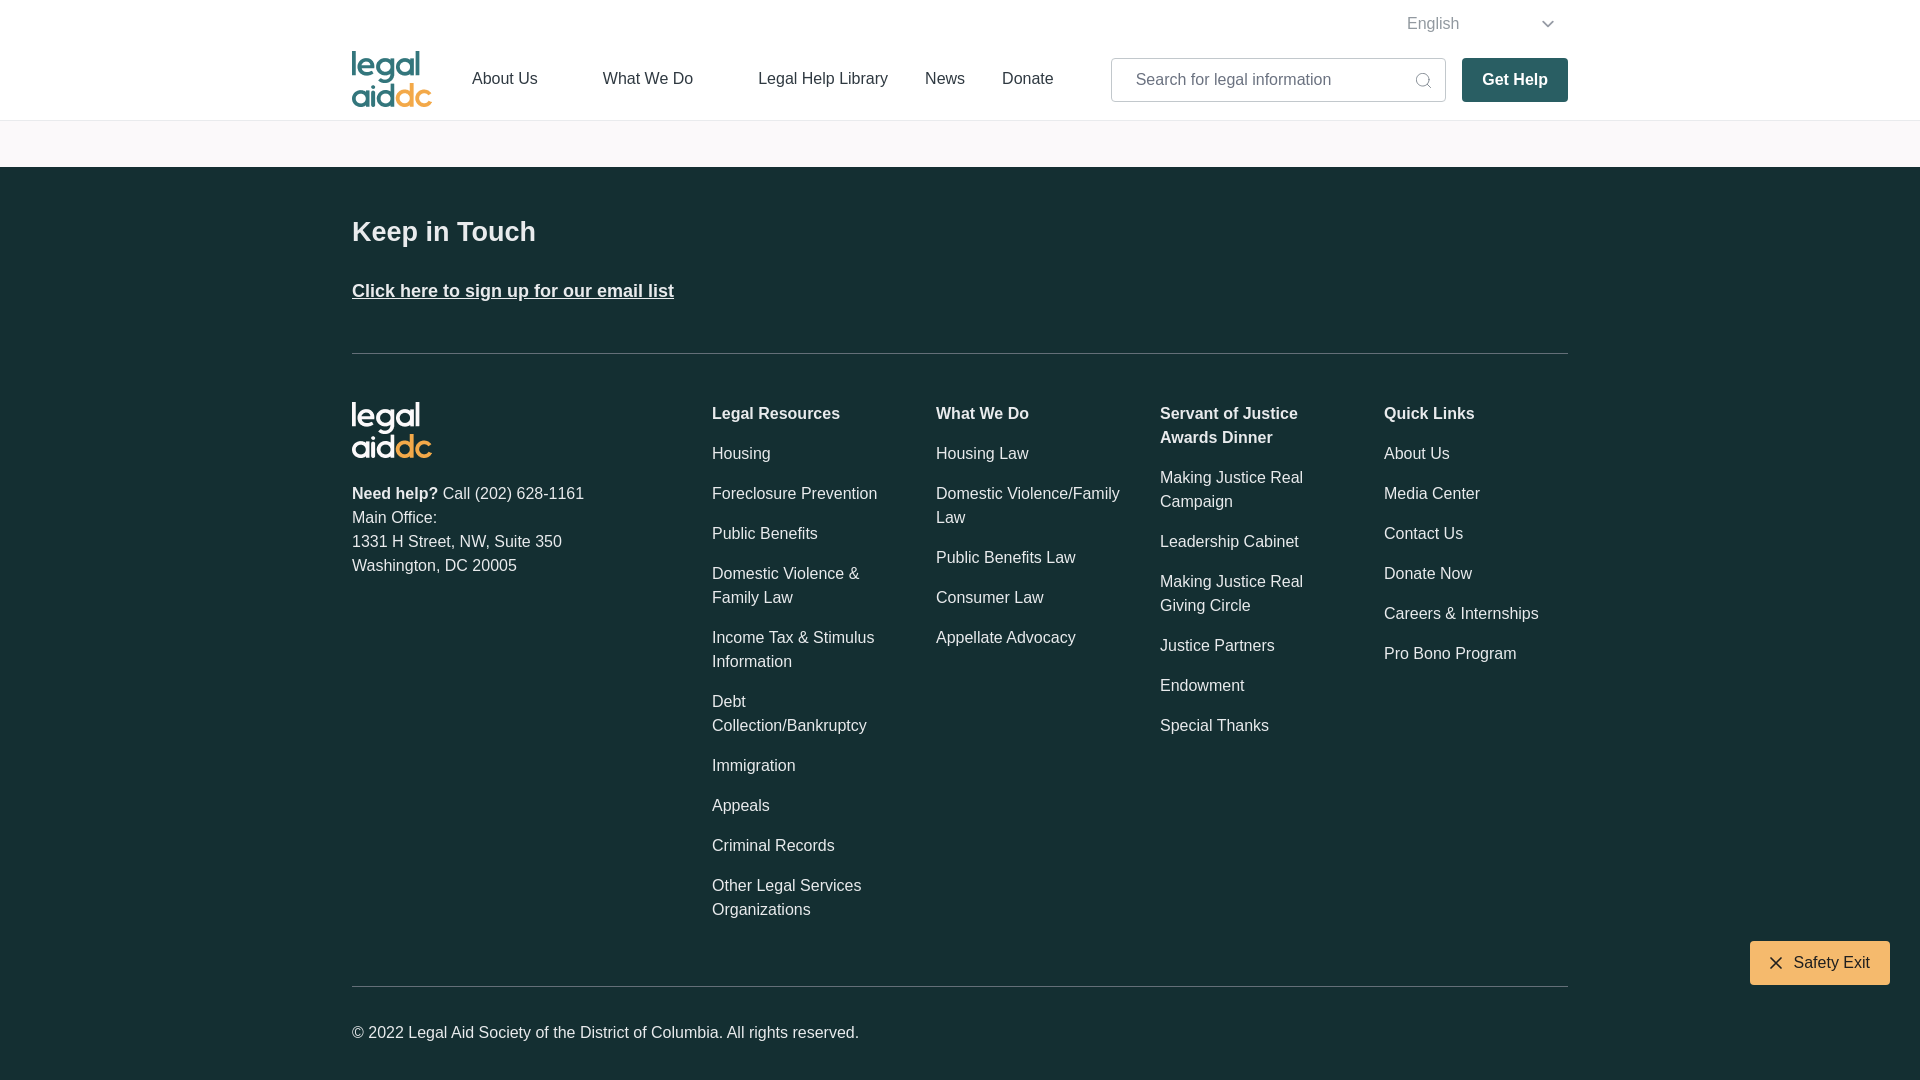 This screenshot has height=1080, width=1920. What do you see at coordinates (1036, 22) in the screenshot?
I see `Go To Home` at bounding box center [1036, 22].